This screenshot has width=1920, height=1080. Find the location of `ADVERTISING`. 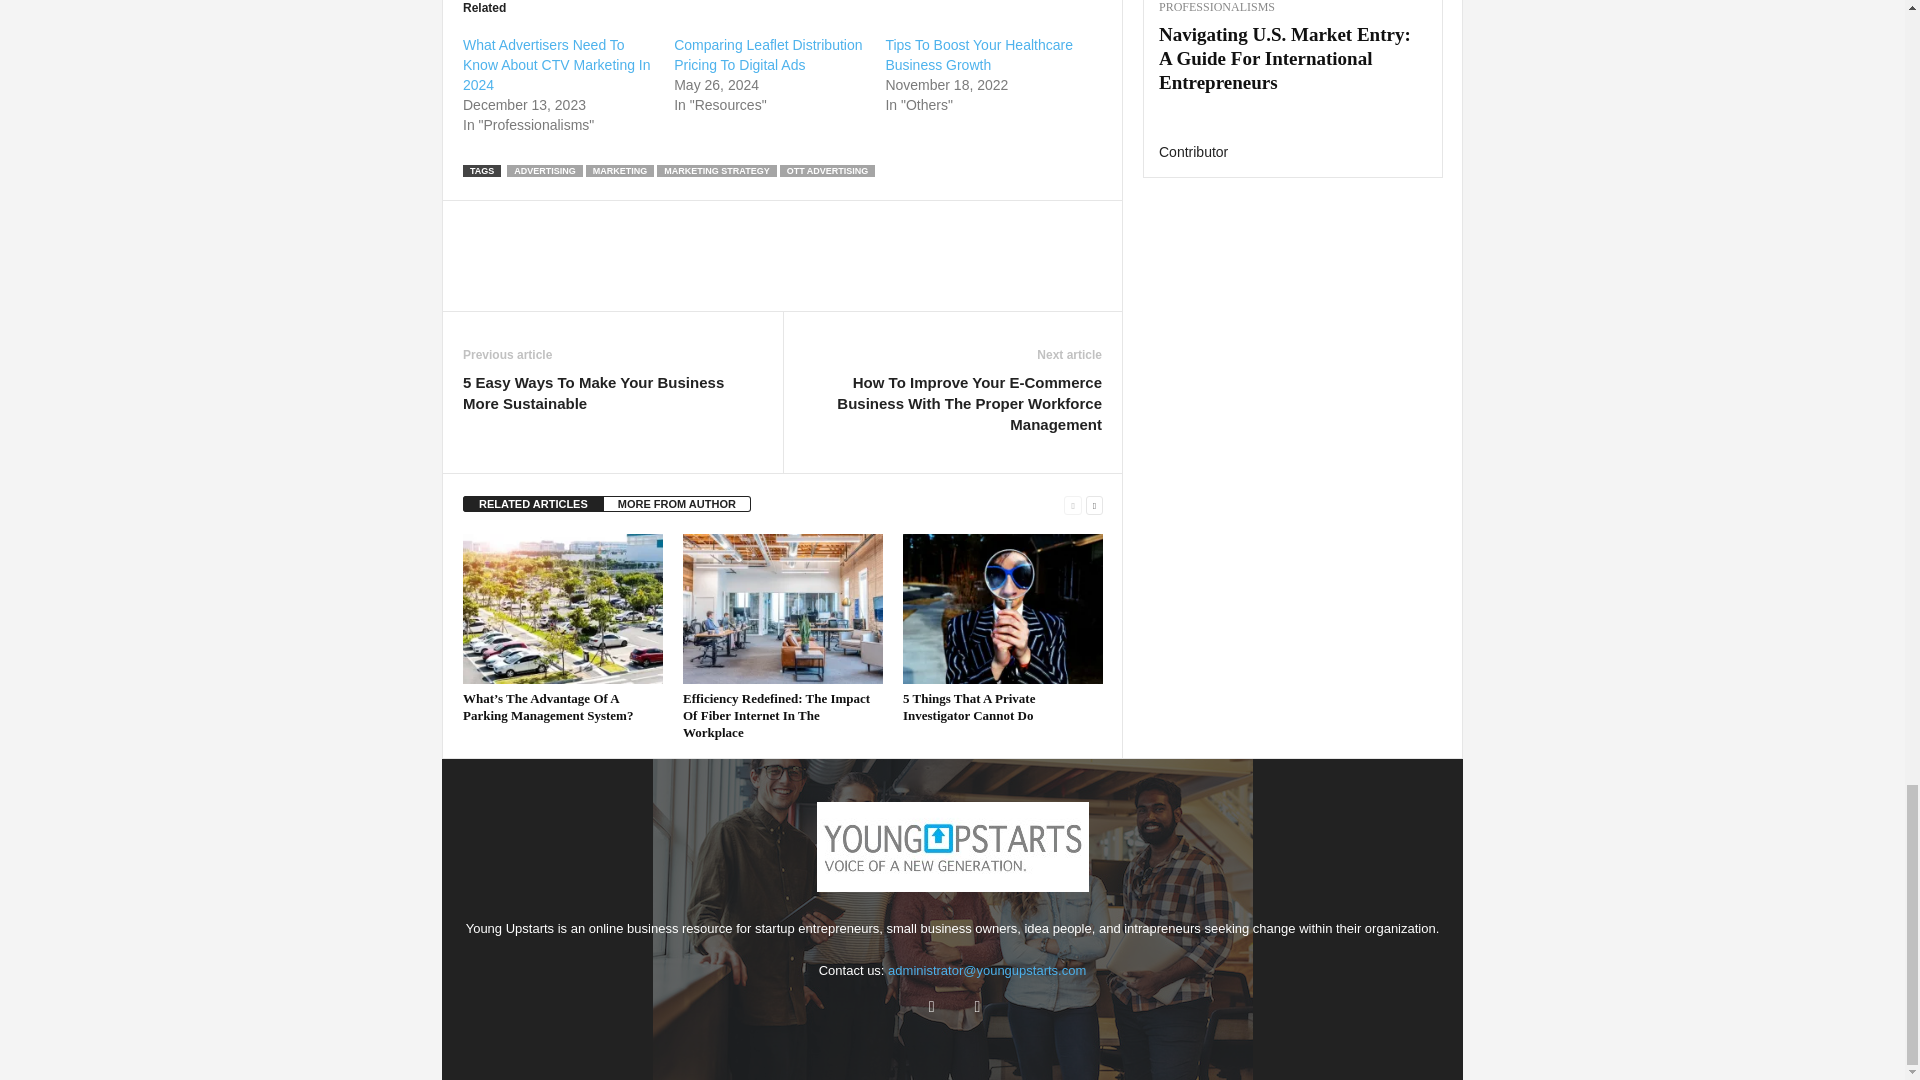

ADVERTISING is located at coordinates (544, 171).